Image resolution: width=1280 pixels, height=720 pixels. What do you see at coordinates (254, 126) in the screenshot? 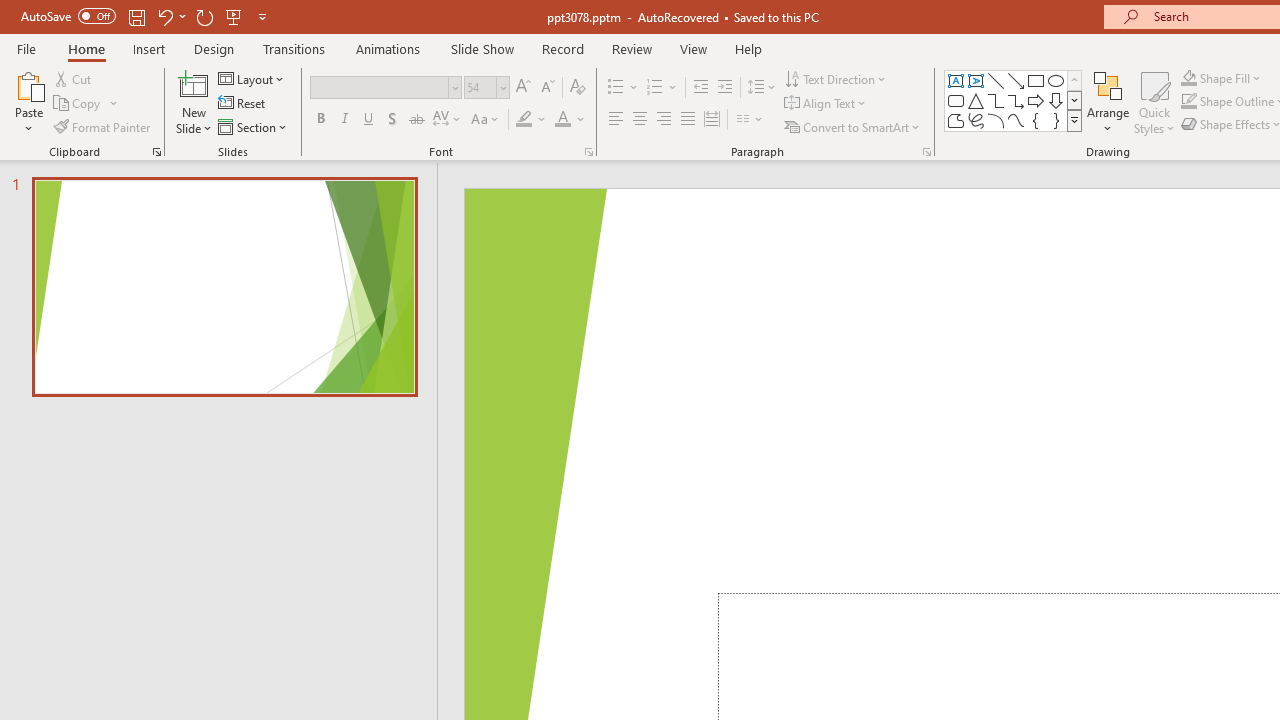
I see `Section` at bounding box center [254, 126].